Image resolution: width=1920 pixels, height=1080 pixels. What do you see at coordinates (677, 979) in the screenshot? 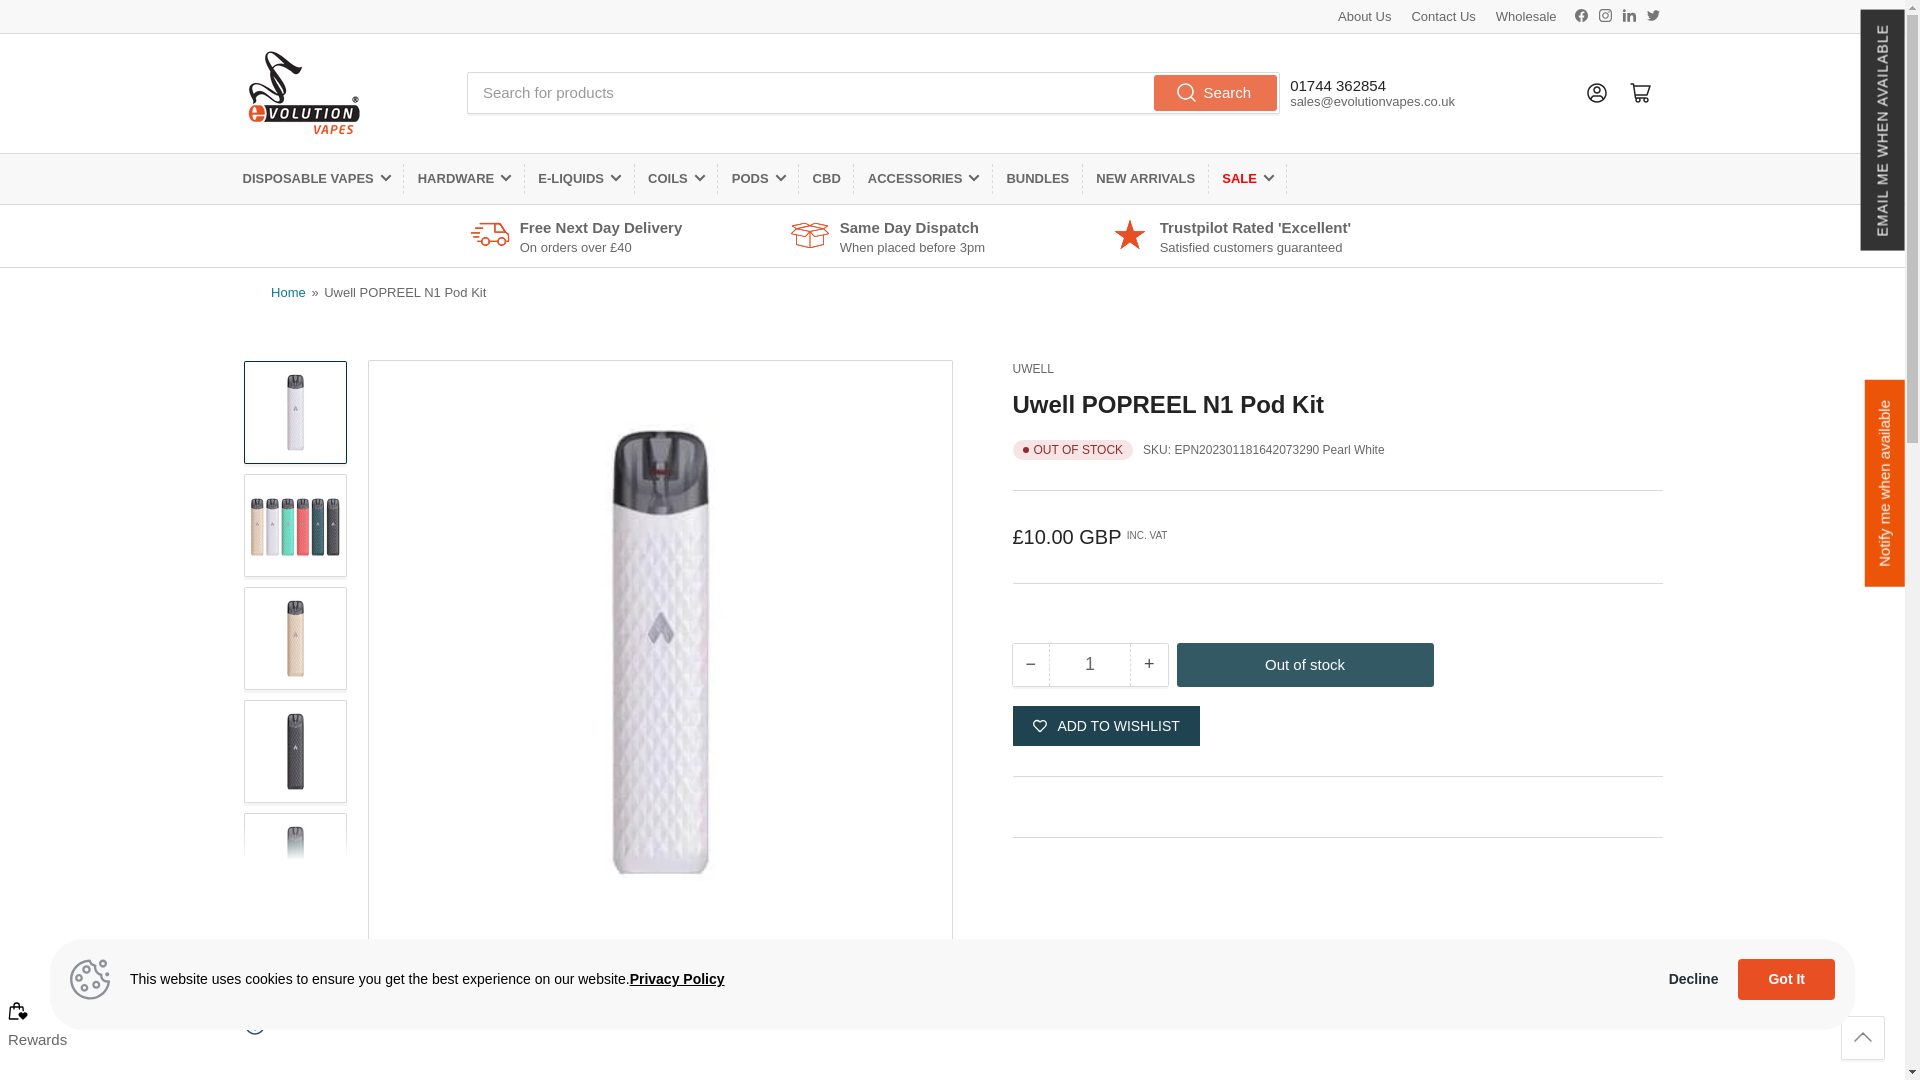
I see `Privacy Policy` at bounding box center [677, 979].